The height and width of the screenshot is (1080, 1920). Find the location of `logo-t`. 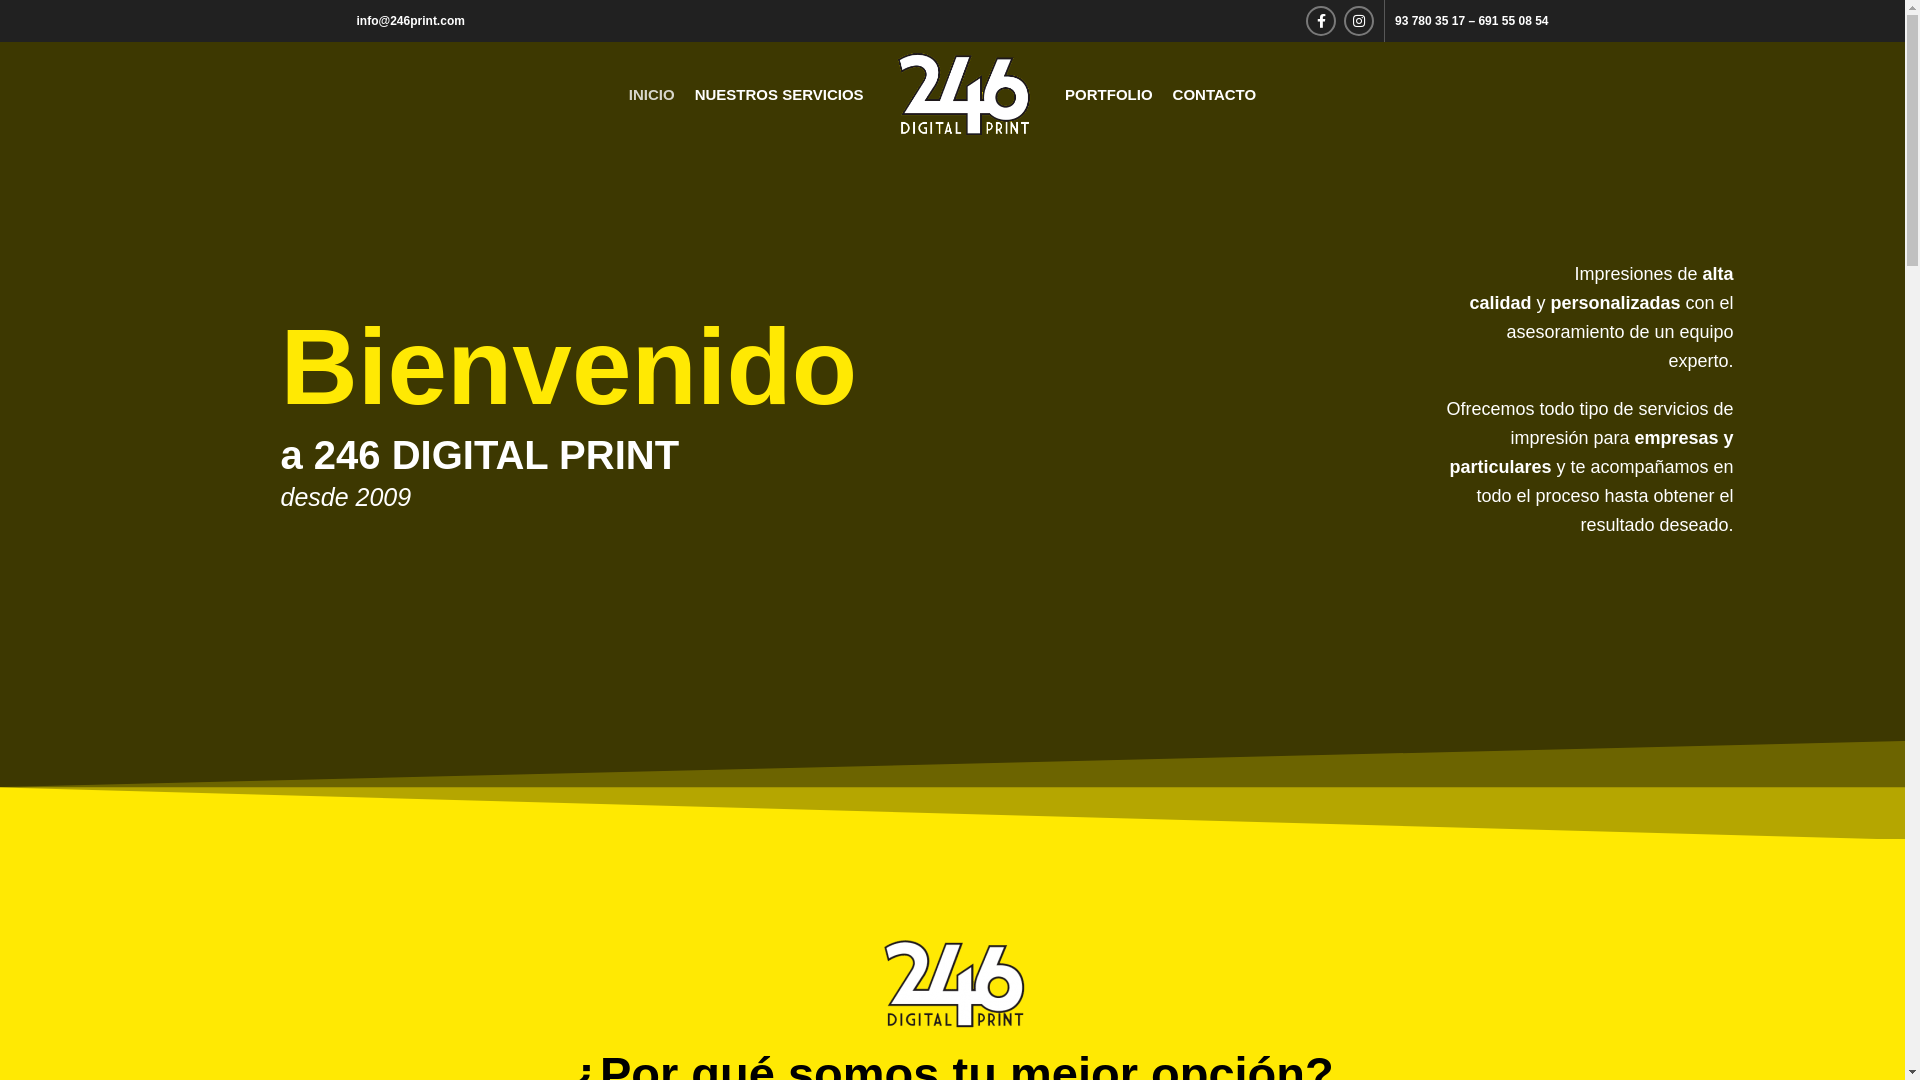

logo-t is located at coordinates (953, 984).